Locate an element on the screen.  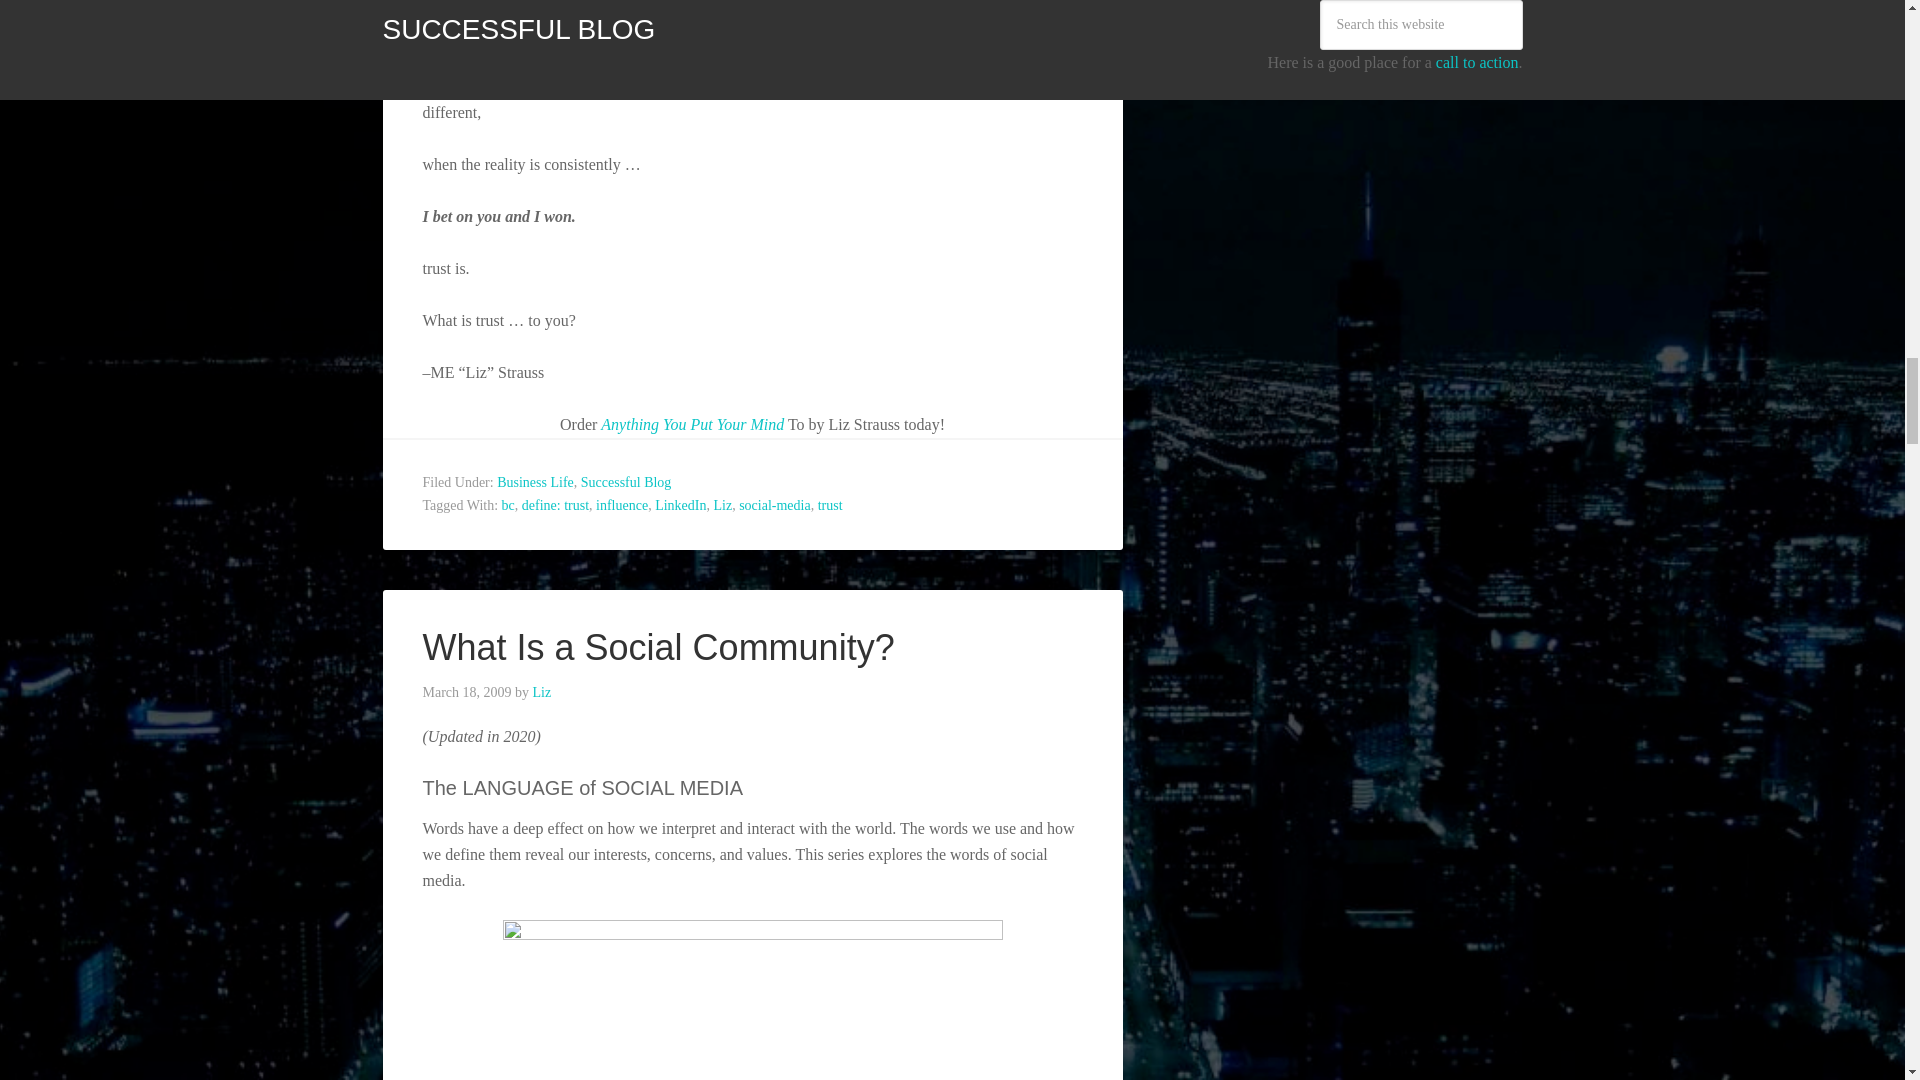
bc is located at coordinates (508, 505).